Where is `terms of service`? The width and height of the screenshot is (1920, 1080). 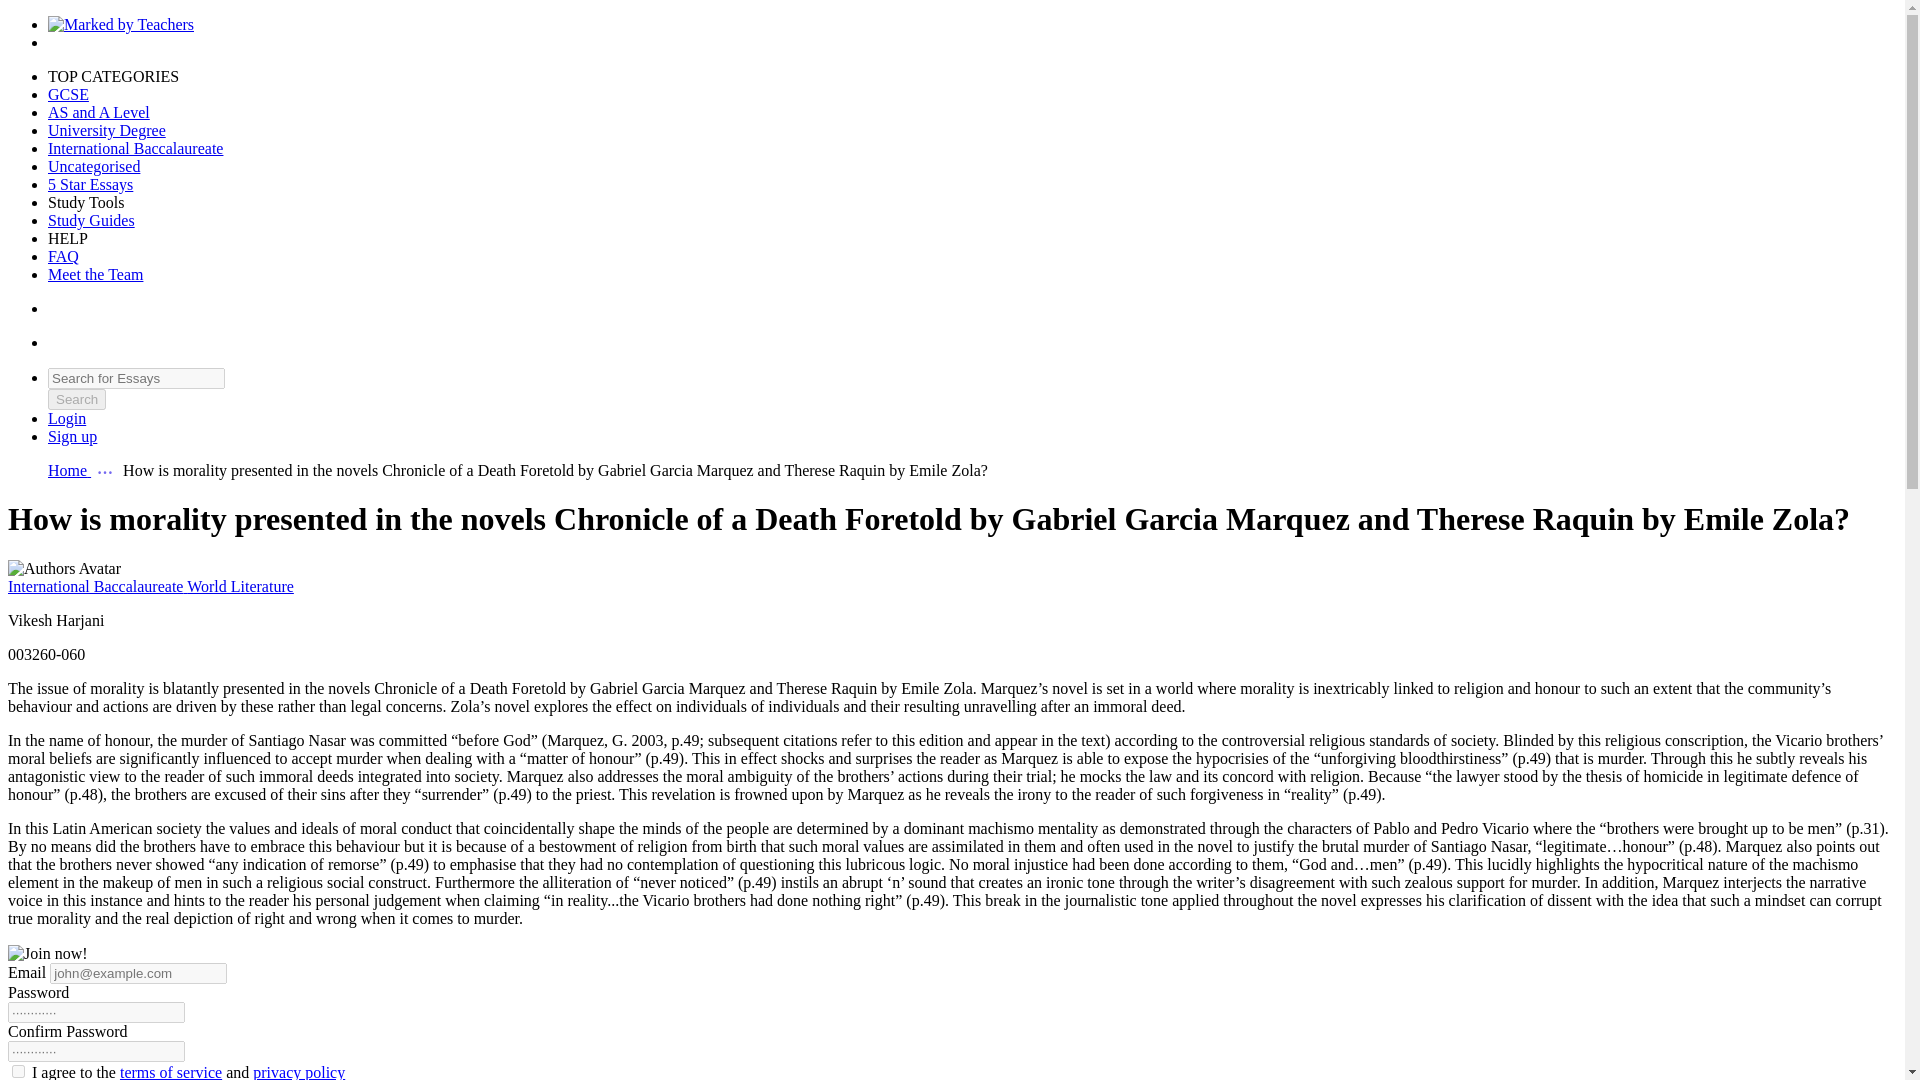
terms of service is located at coordinates (170, 1072).